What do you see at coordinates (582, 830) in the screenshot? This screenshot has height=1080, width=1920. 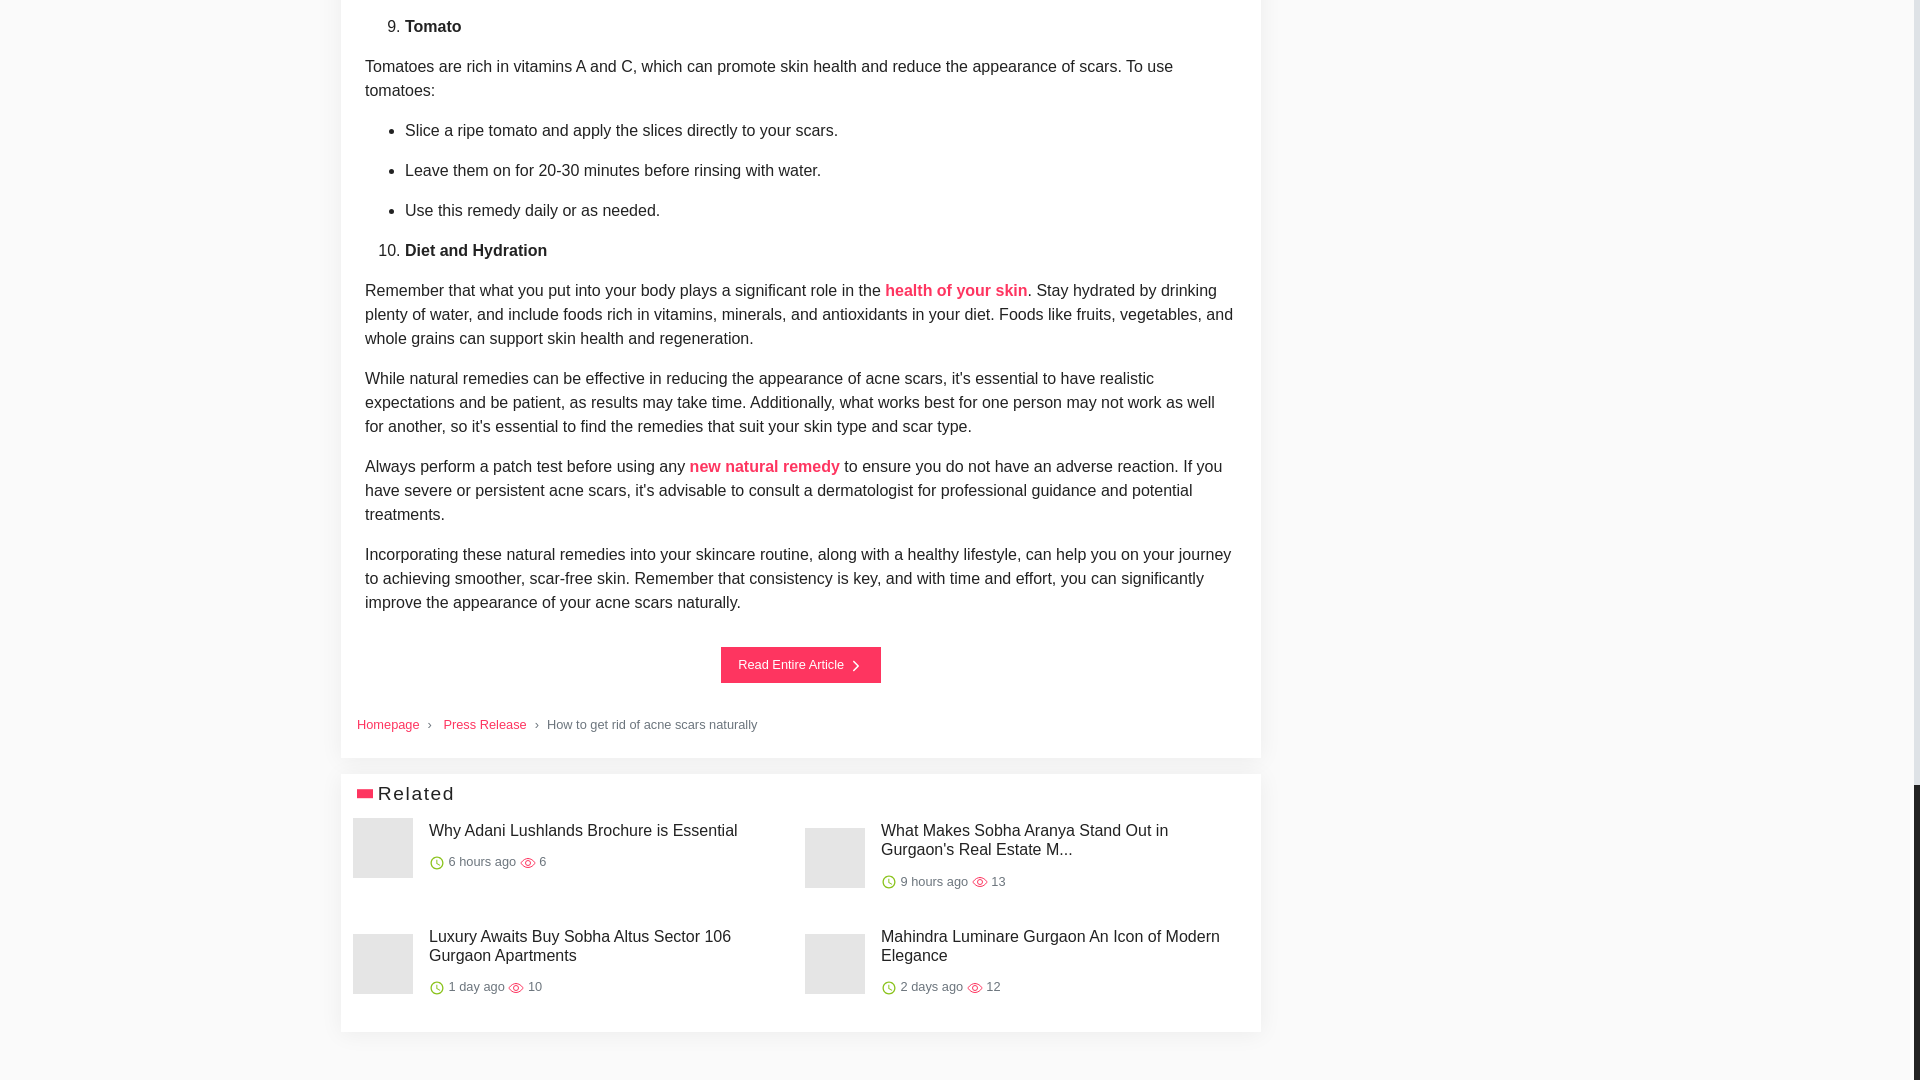 I see `Why Adani Lushlands Brochure is Essential` at bounding box center [582, 830].